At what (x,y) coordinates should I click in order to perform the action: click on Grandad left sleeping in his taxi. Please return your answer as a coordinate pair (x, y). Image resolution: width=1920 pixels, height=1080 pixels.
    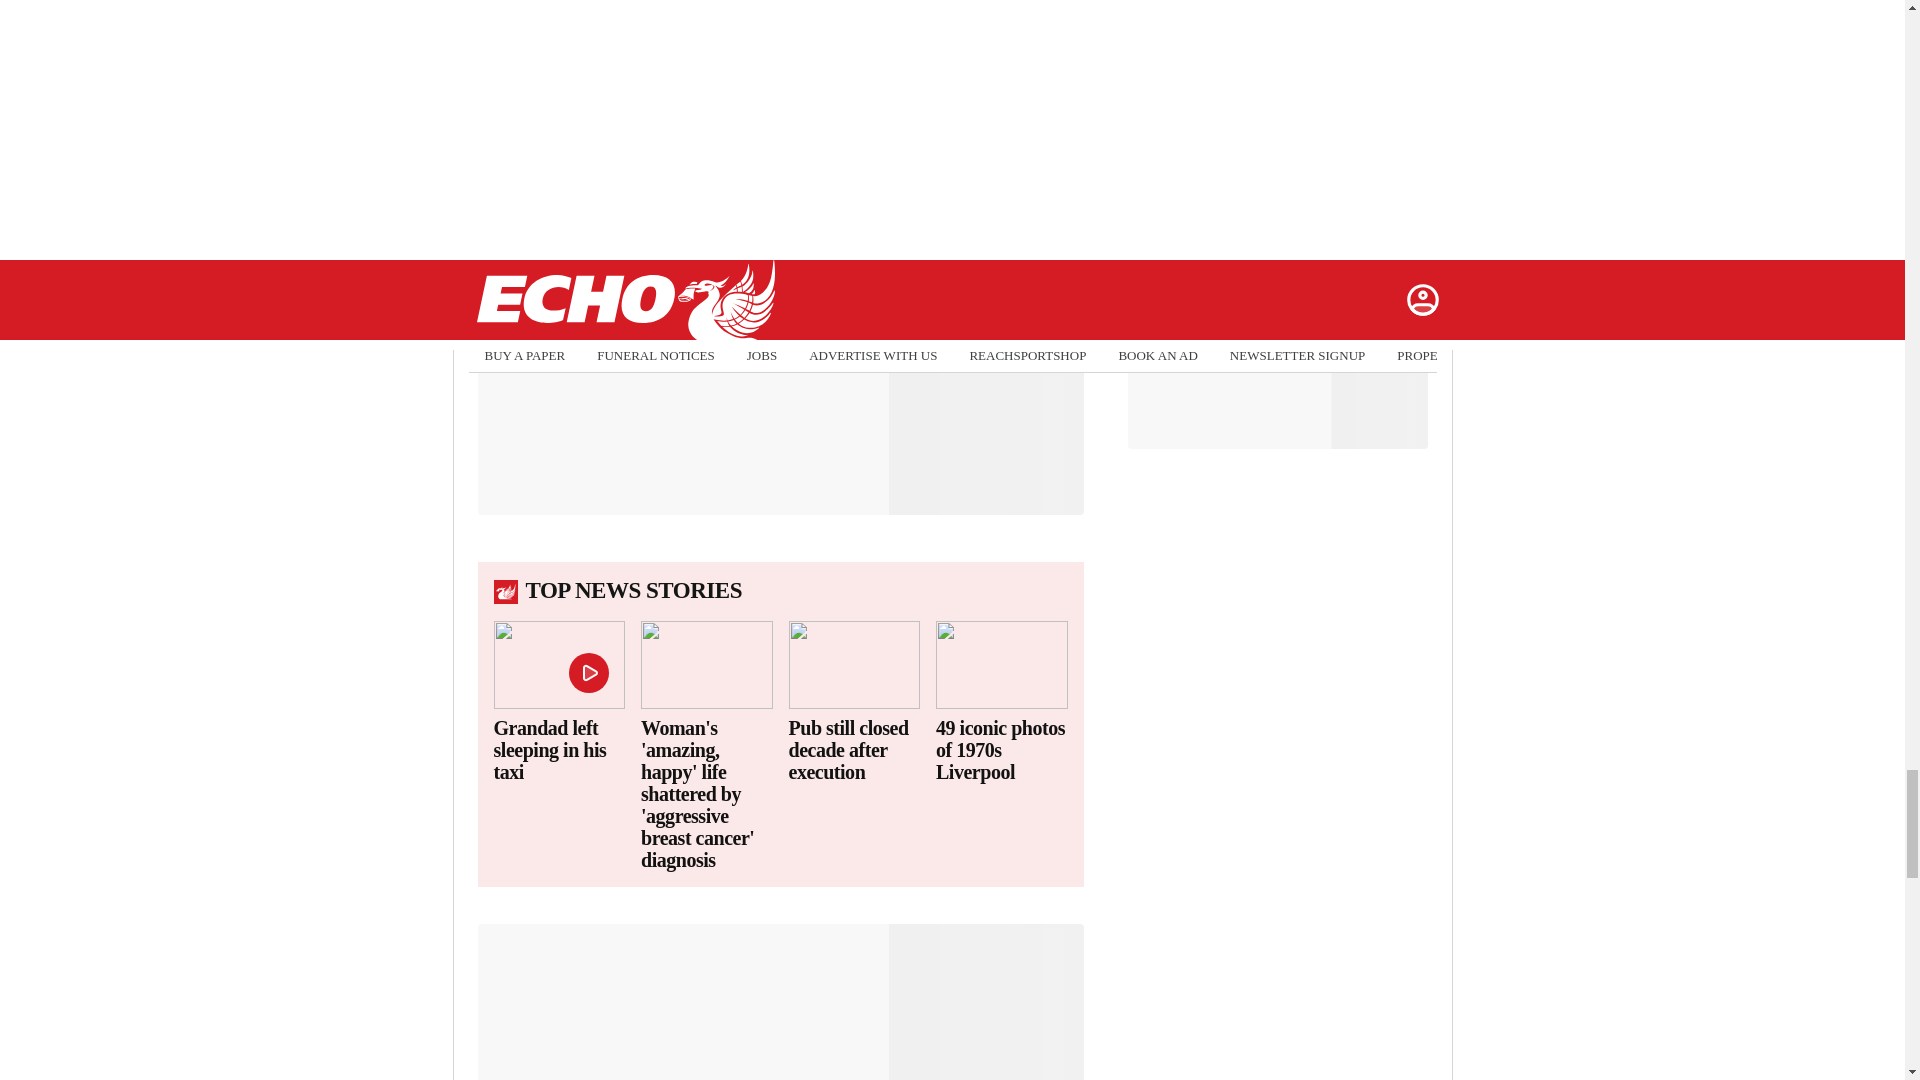
    Looking at the image, I should click on (559, 750).